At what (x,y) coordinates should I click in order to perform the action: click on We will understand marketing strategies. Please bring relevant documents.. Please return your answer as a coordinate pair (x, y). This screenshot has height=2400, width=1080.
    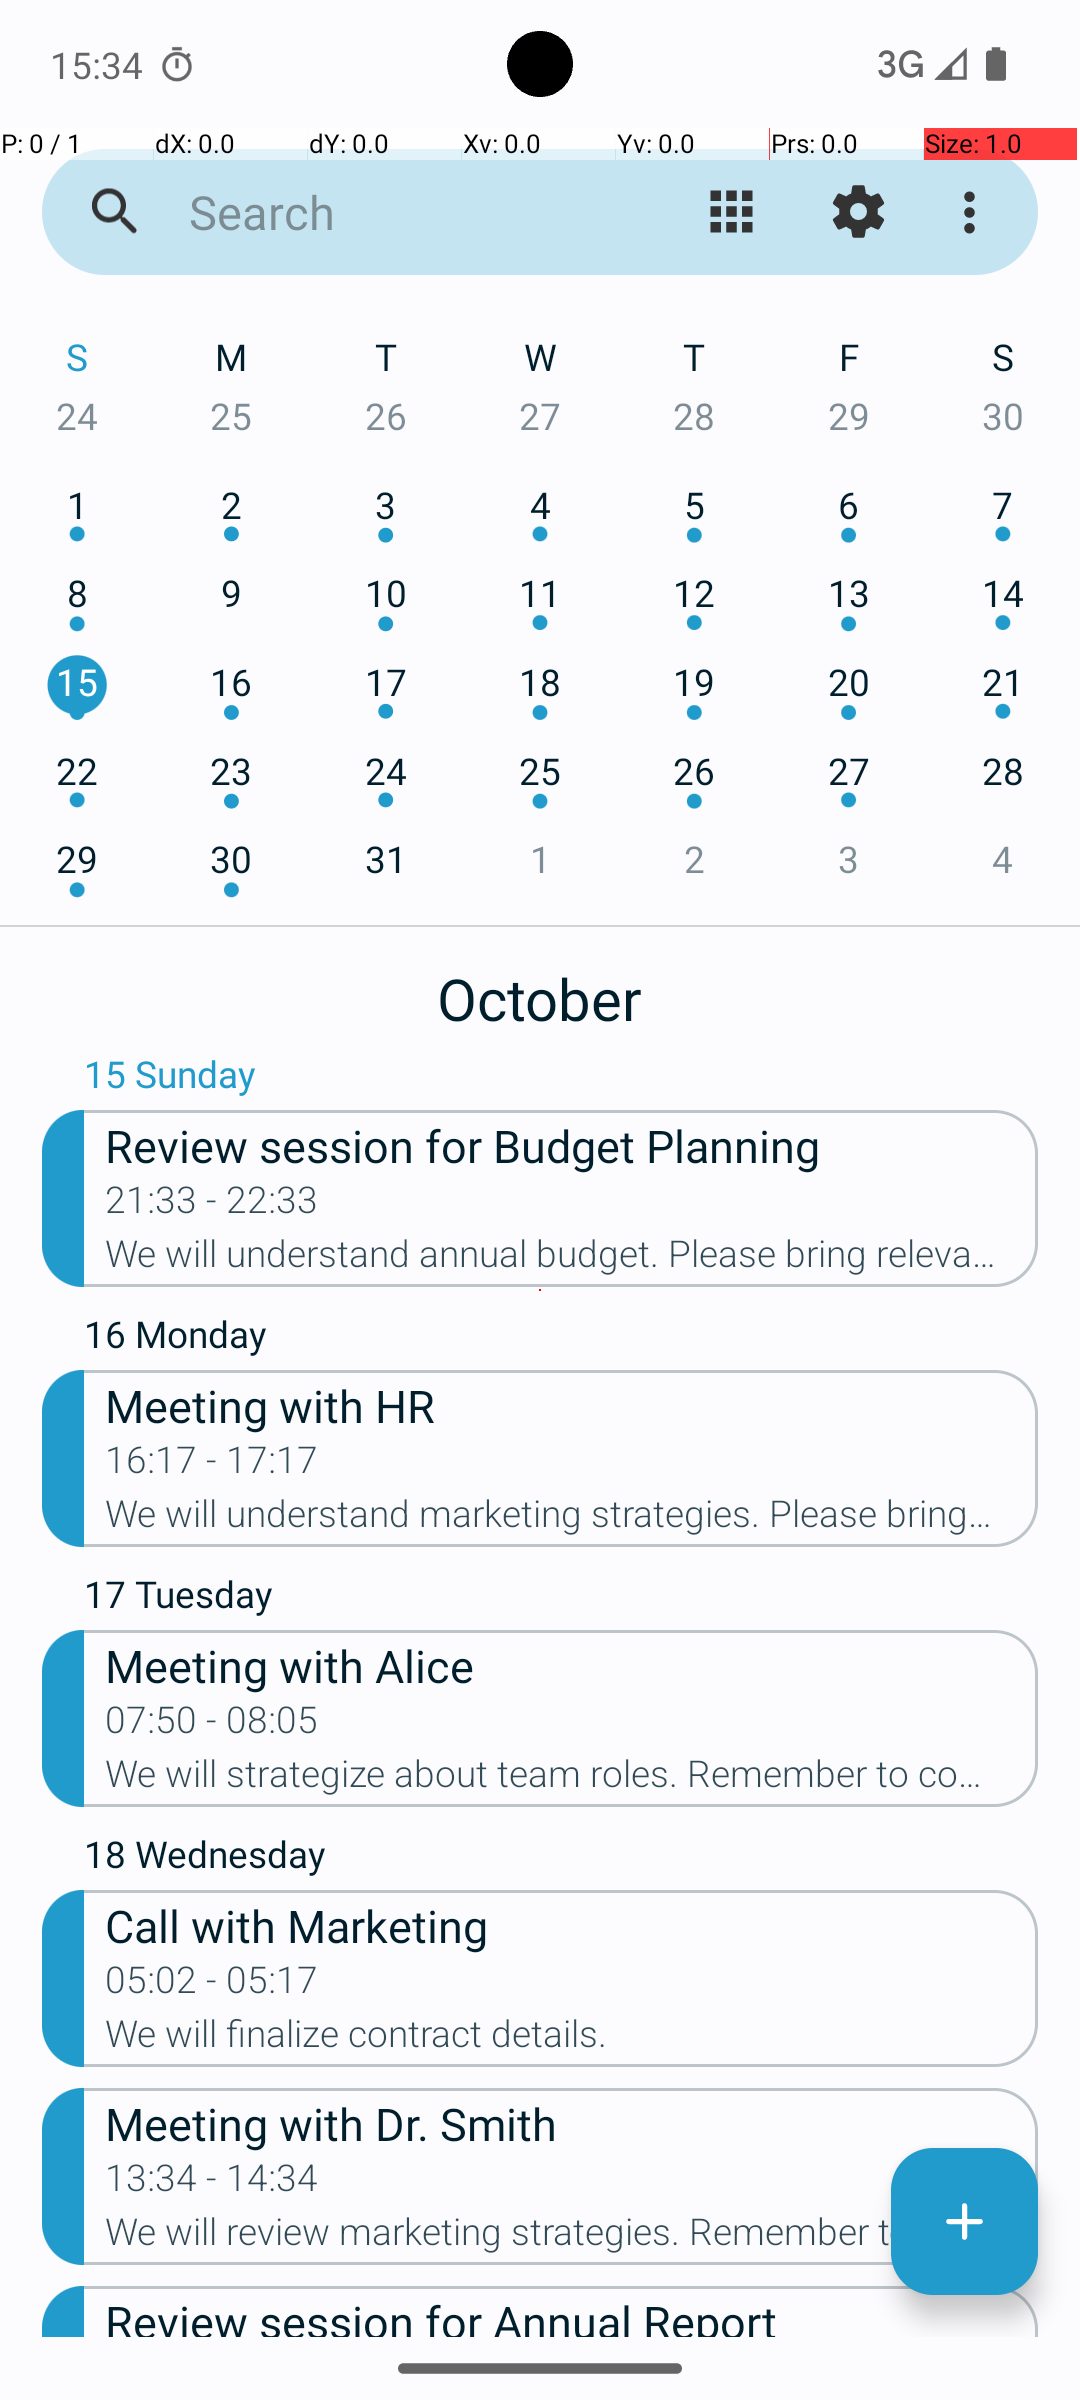
    Looking at the image, I should click on (572, 1520).